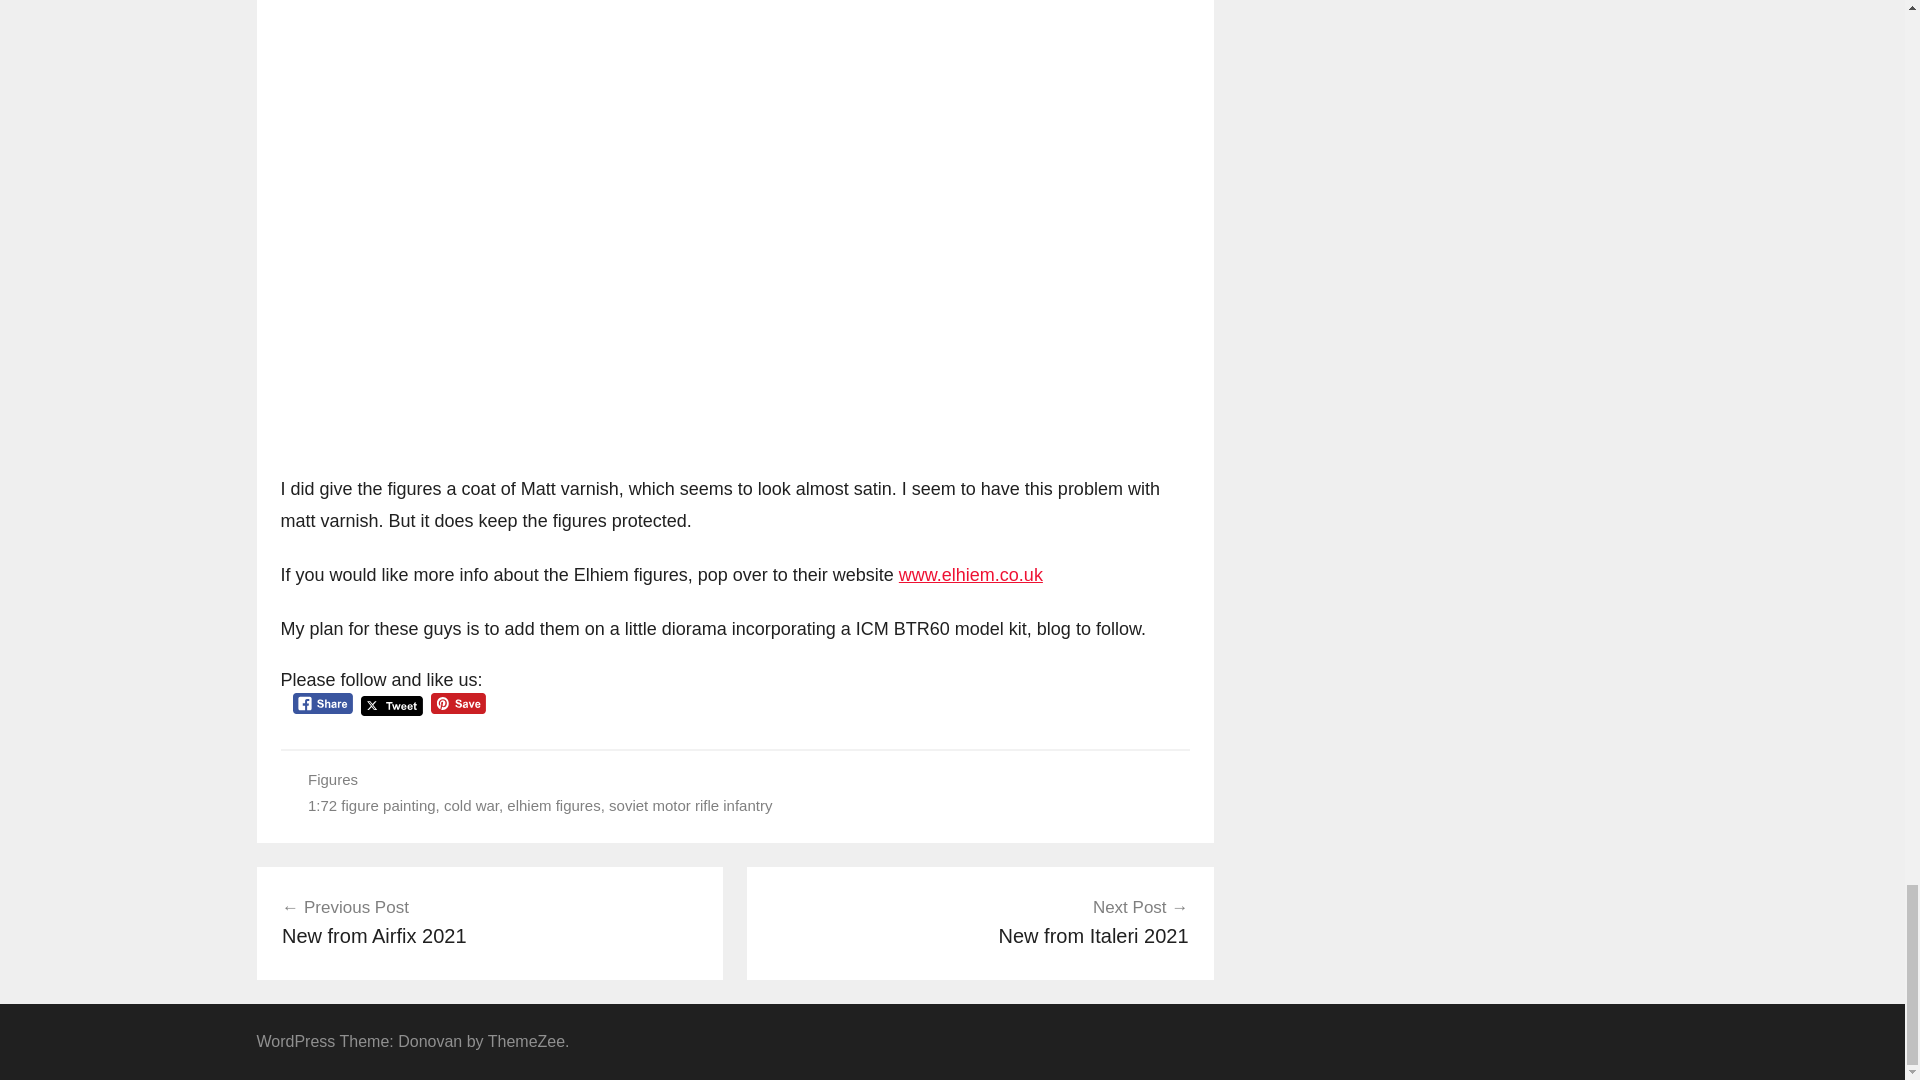  Describe the element at coordinates (980, 922) in the screenshot. I see `www.elhiem.co.uk` at that location.